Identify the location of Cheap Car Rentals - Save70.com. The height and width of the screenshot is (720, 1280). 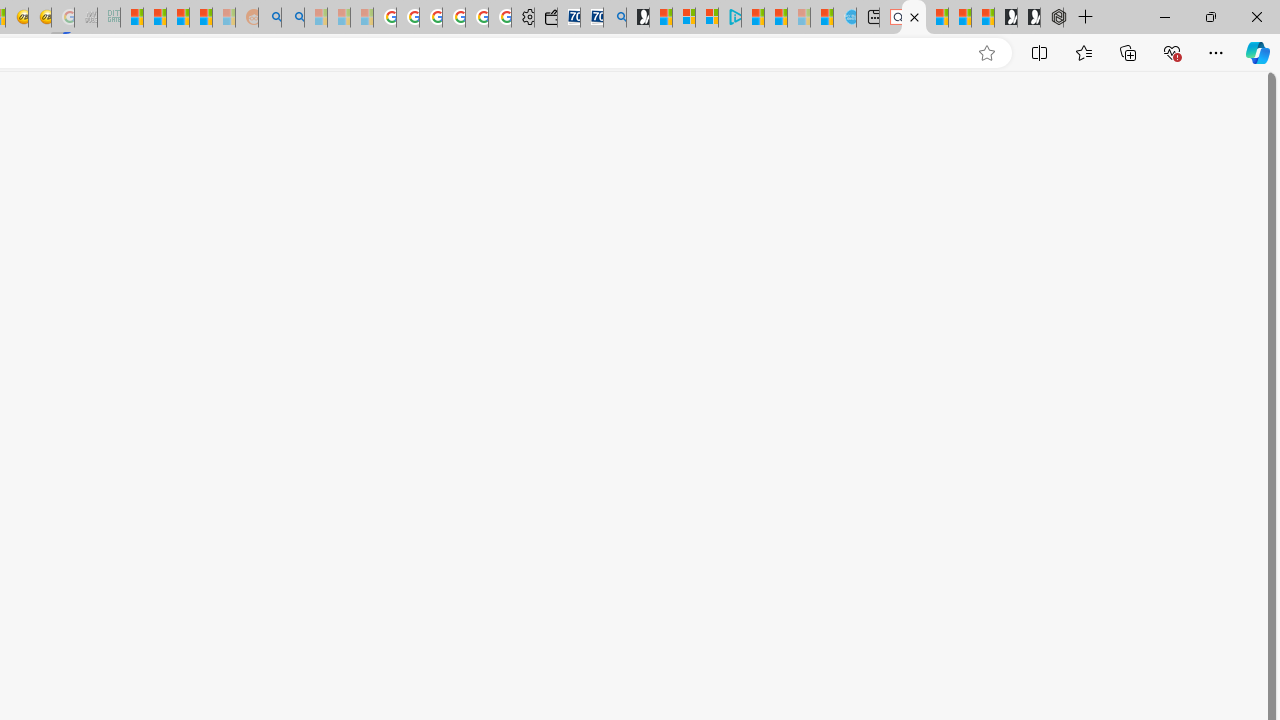
(592, 18).